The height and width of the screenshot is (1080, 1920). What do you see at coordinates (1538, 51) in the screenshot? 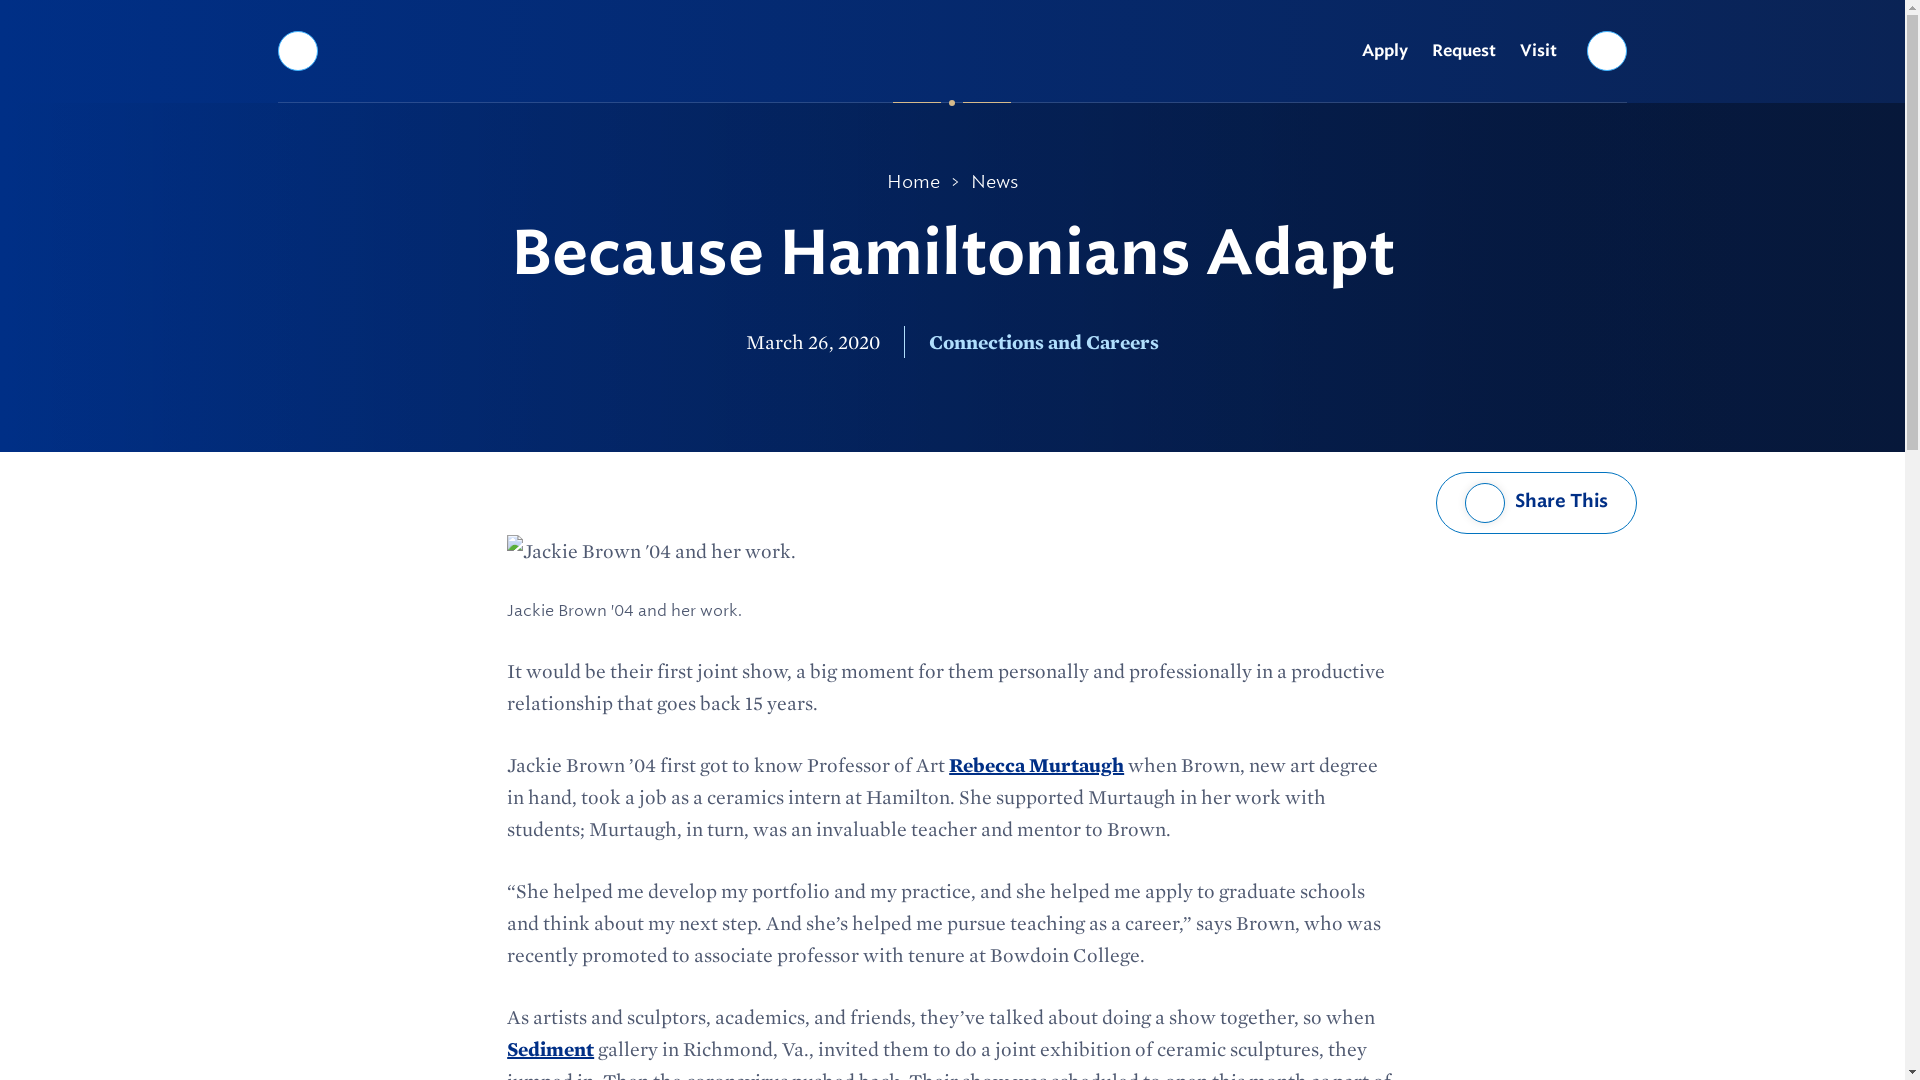
I see `Visit` at bounding box center [1538, 51].